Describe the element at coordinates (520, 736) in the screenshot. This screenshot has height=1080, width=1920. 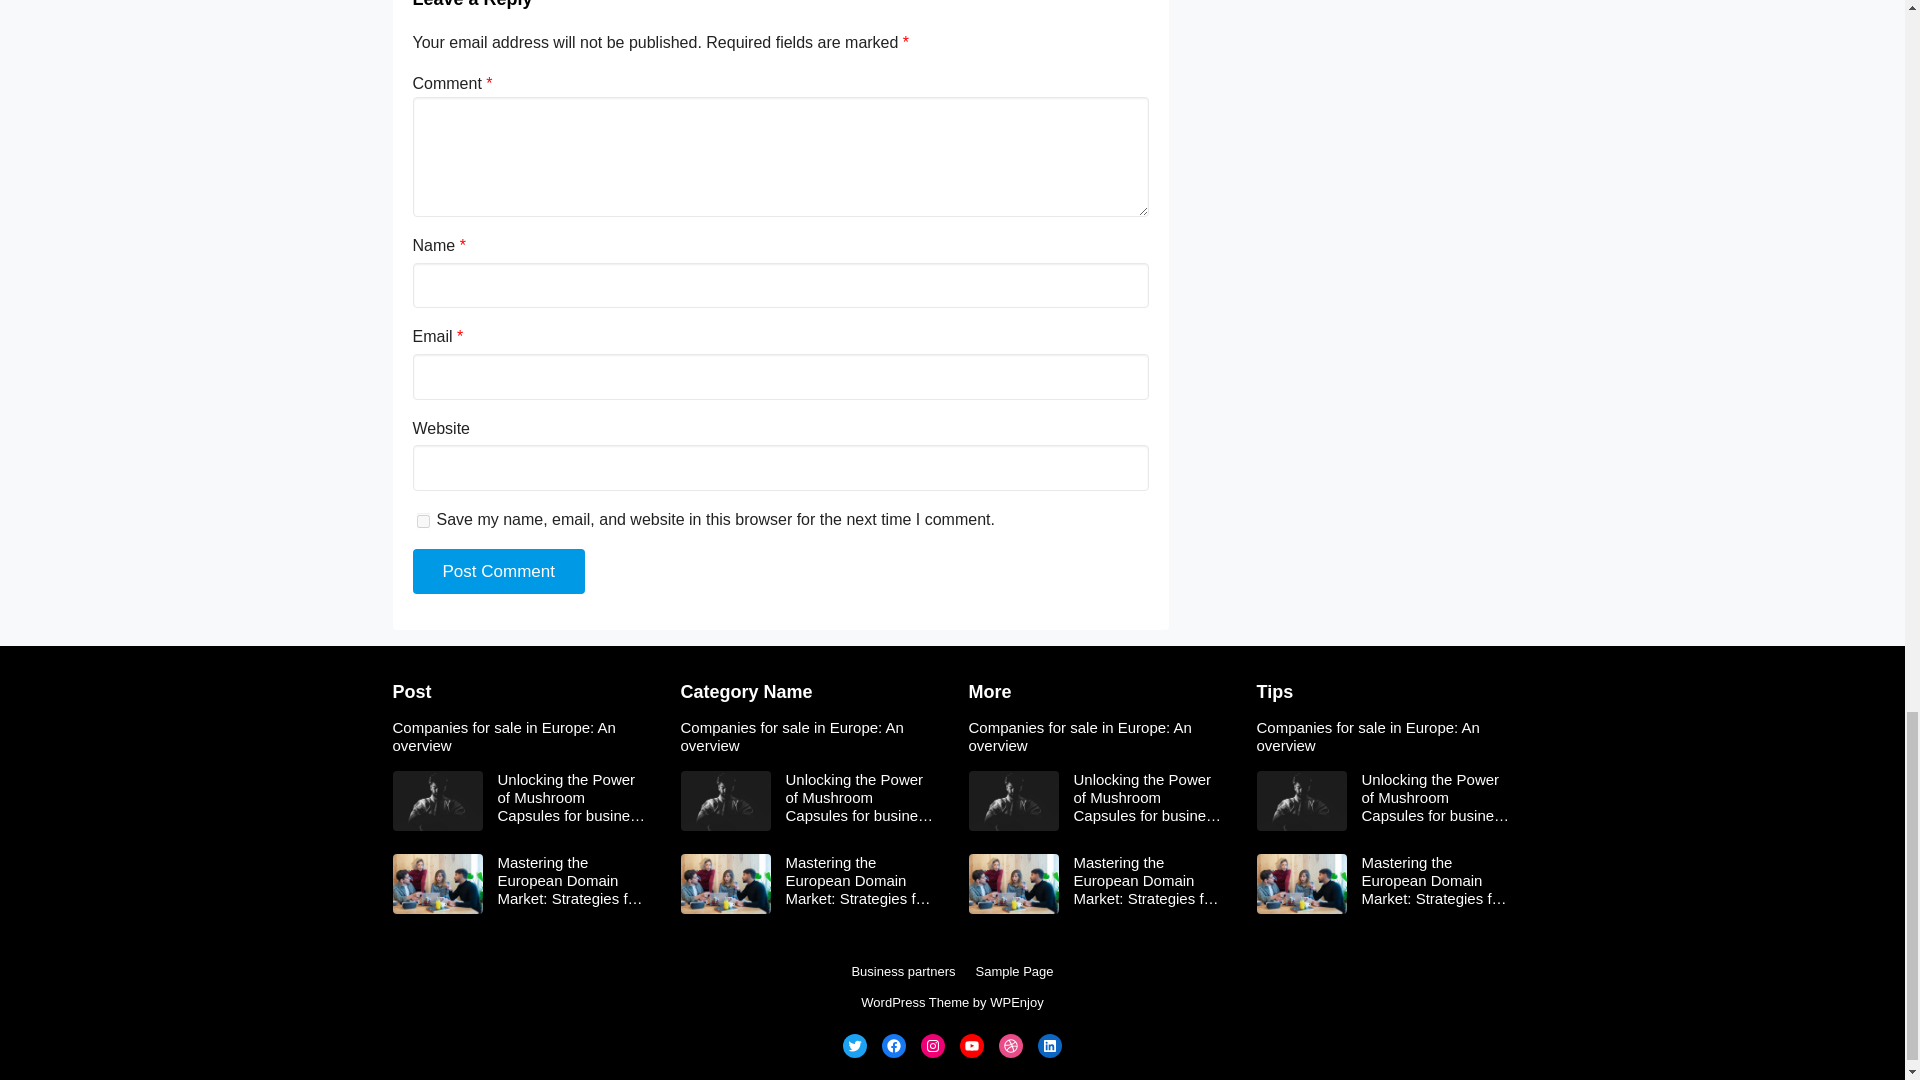
I see `Companies for sale in Europe: An overview` at that location.